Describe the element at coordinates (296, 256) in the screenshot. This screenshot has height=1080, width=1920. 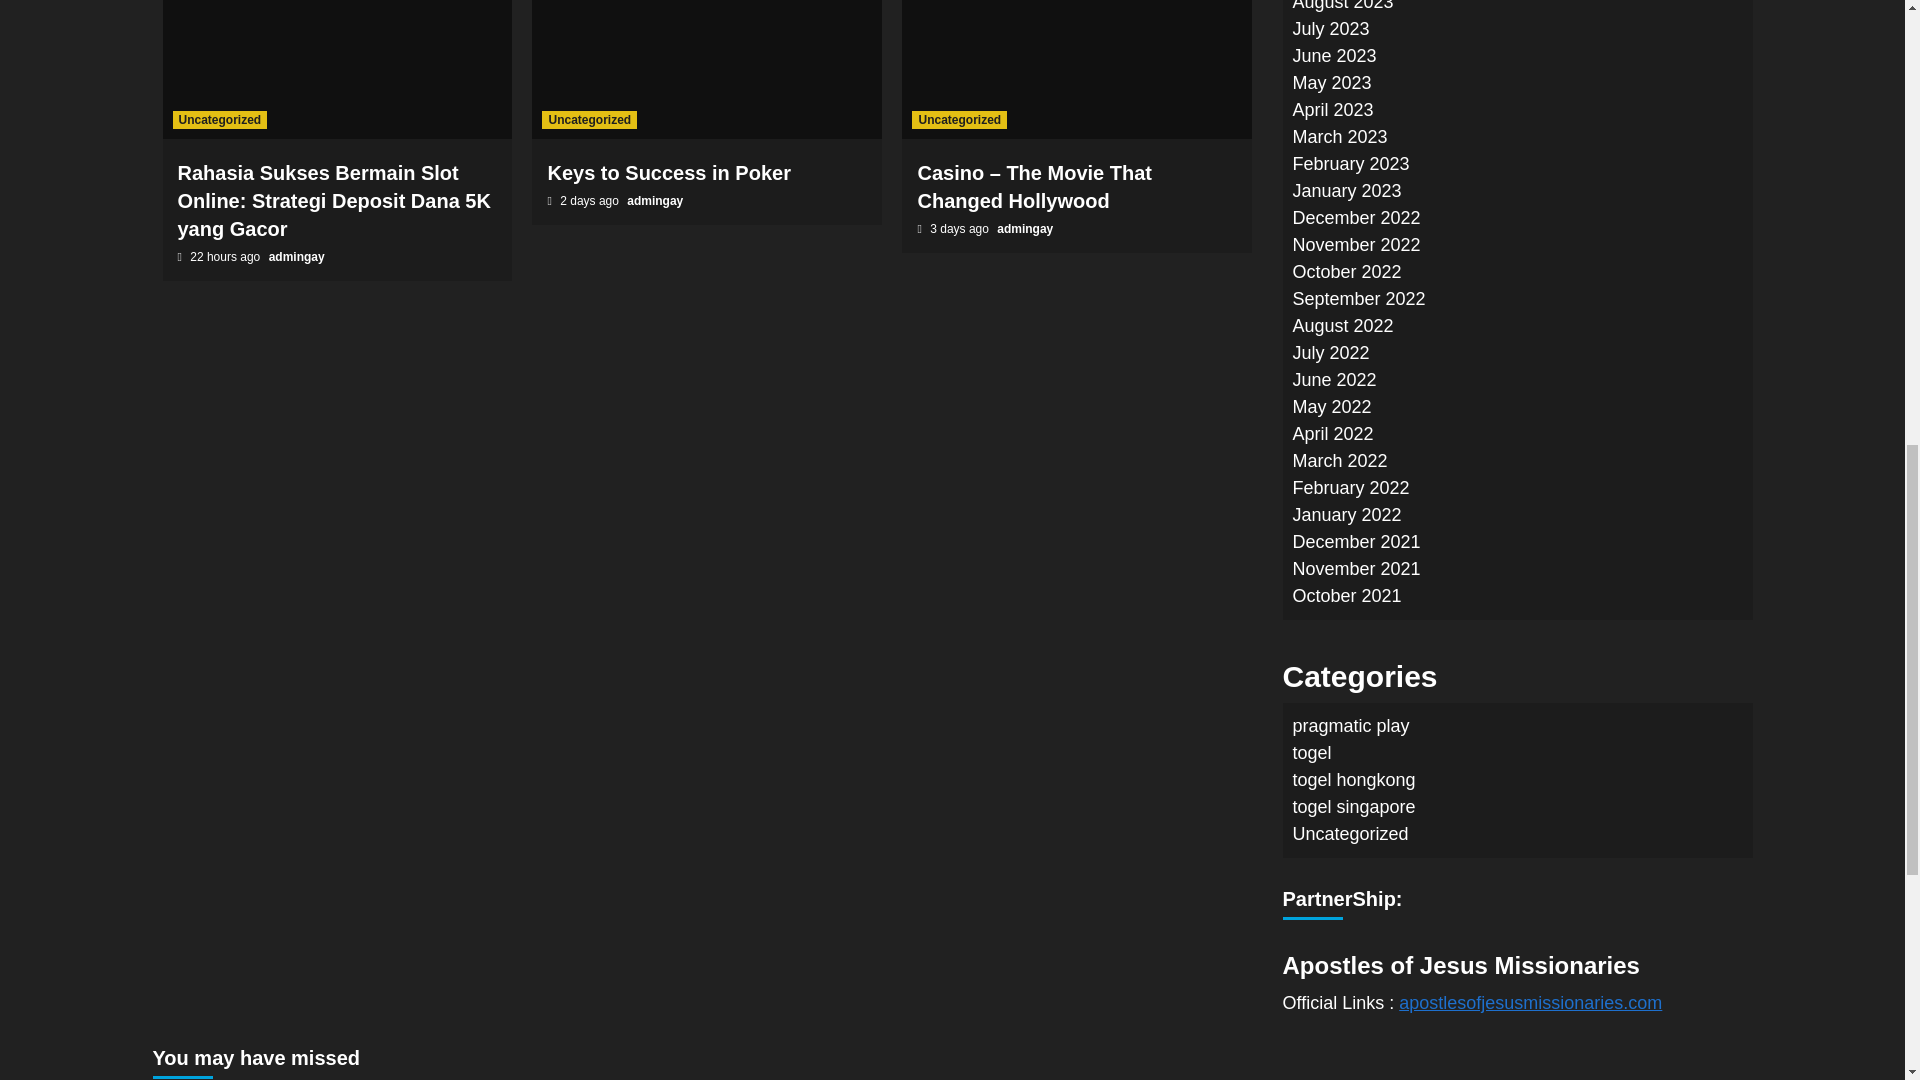
I see `admingay` at that location.